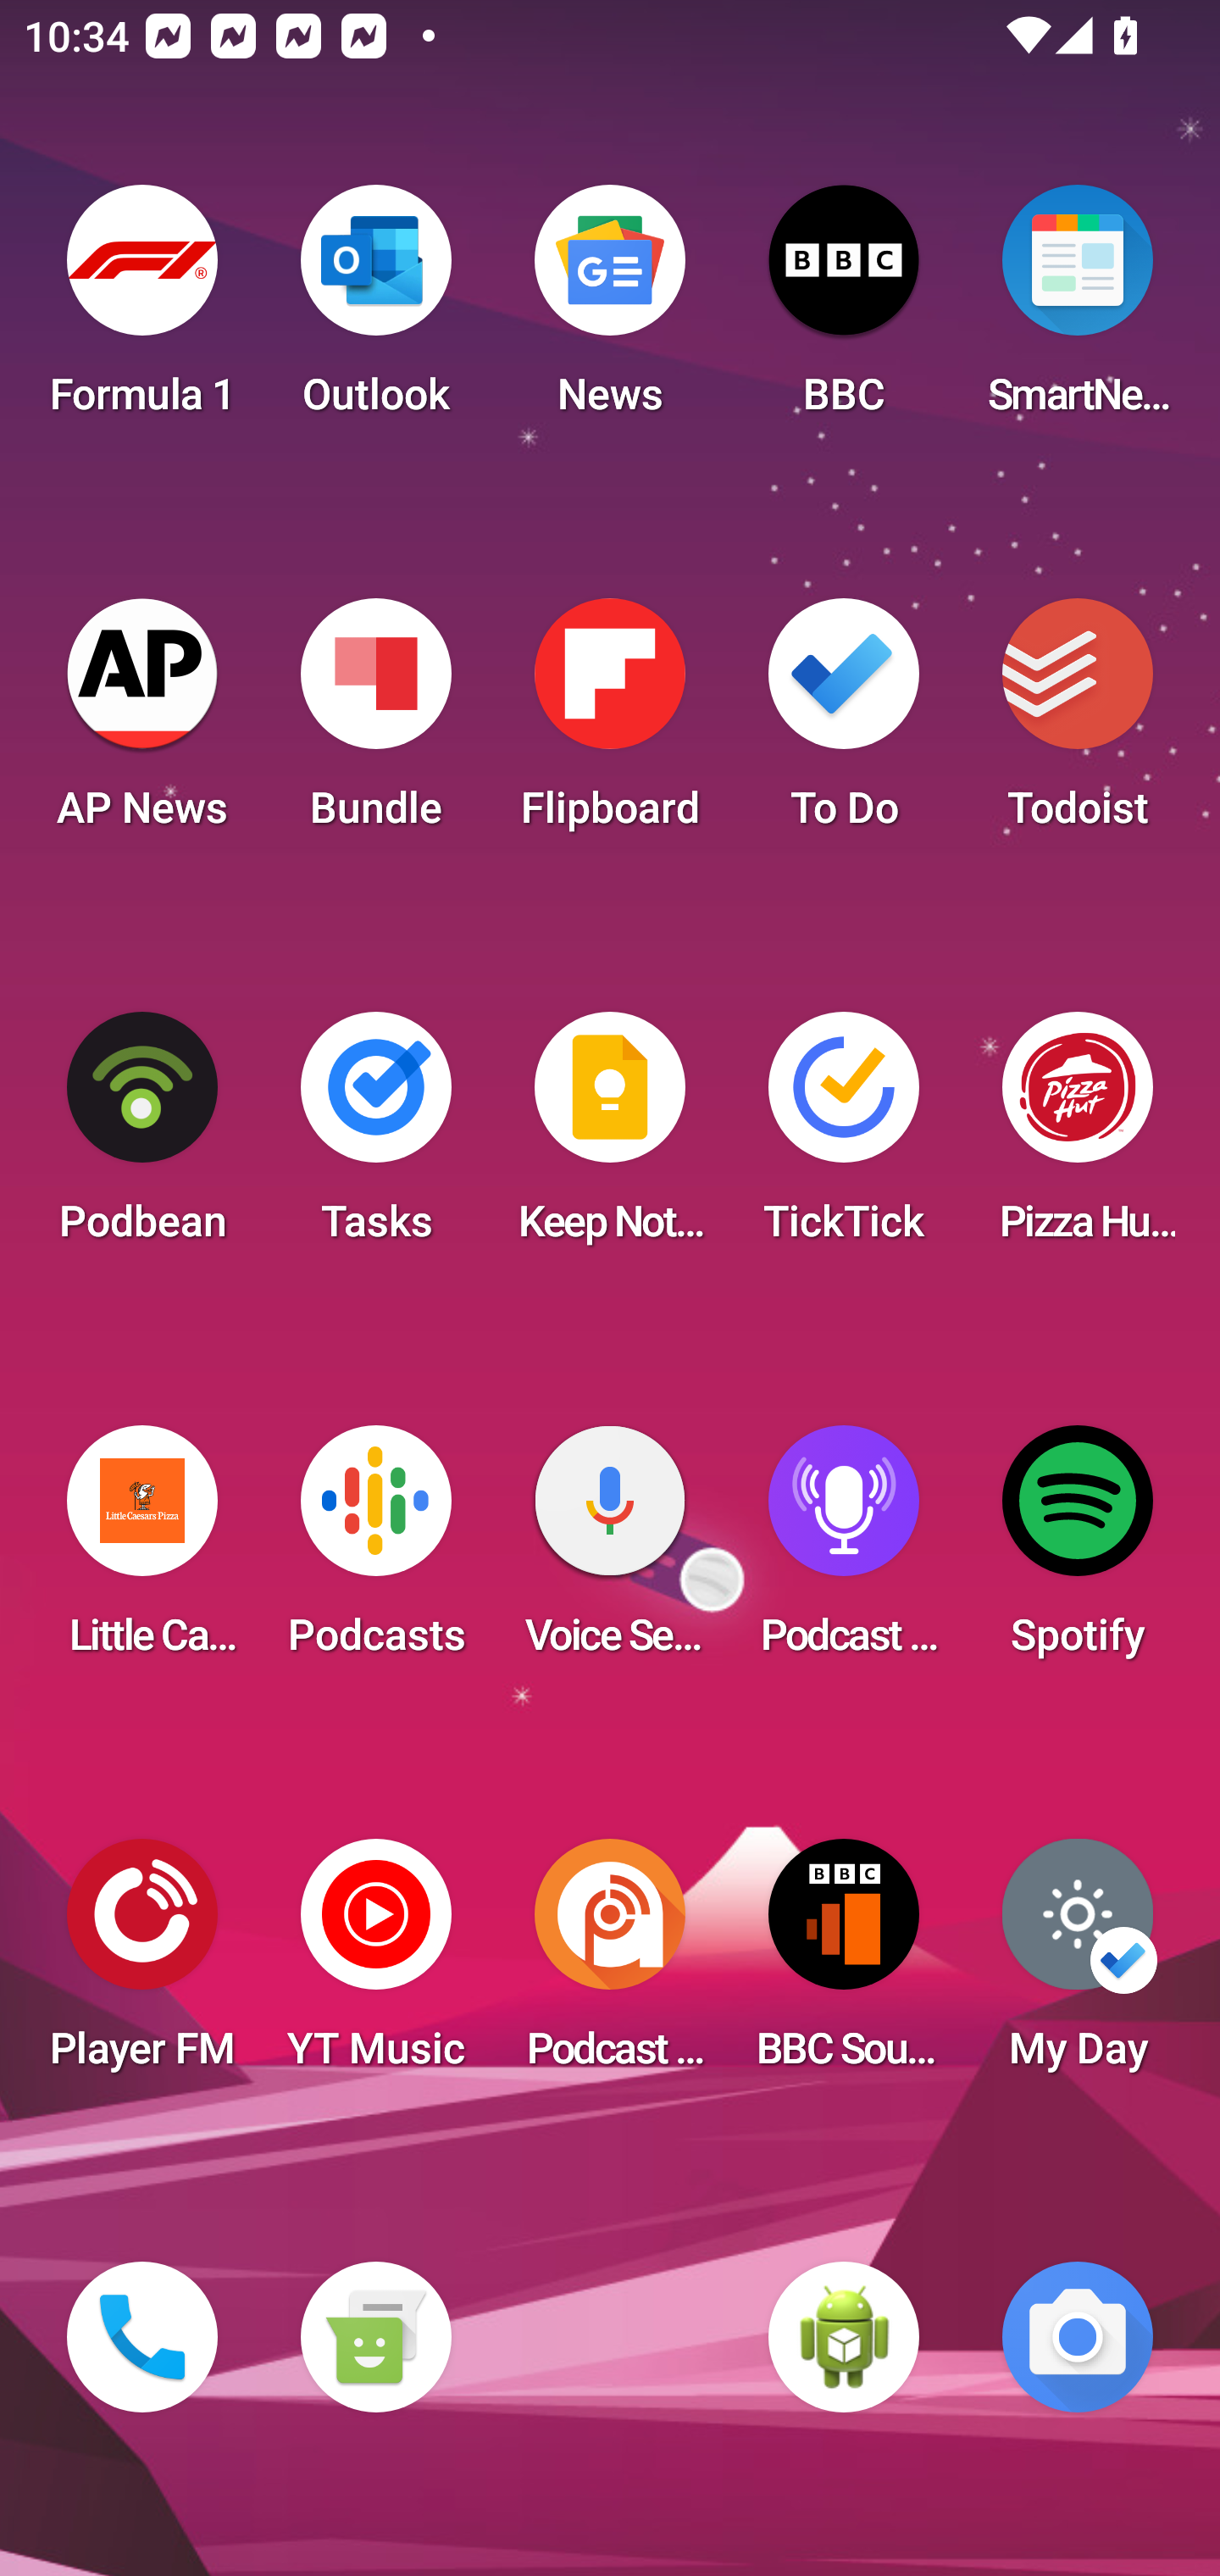  Describe the element at coordinates (1078, 310) in the screenshot. I see `SmartNews` at that location.